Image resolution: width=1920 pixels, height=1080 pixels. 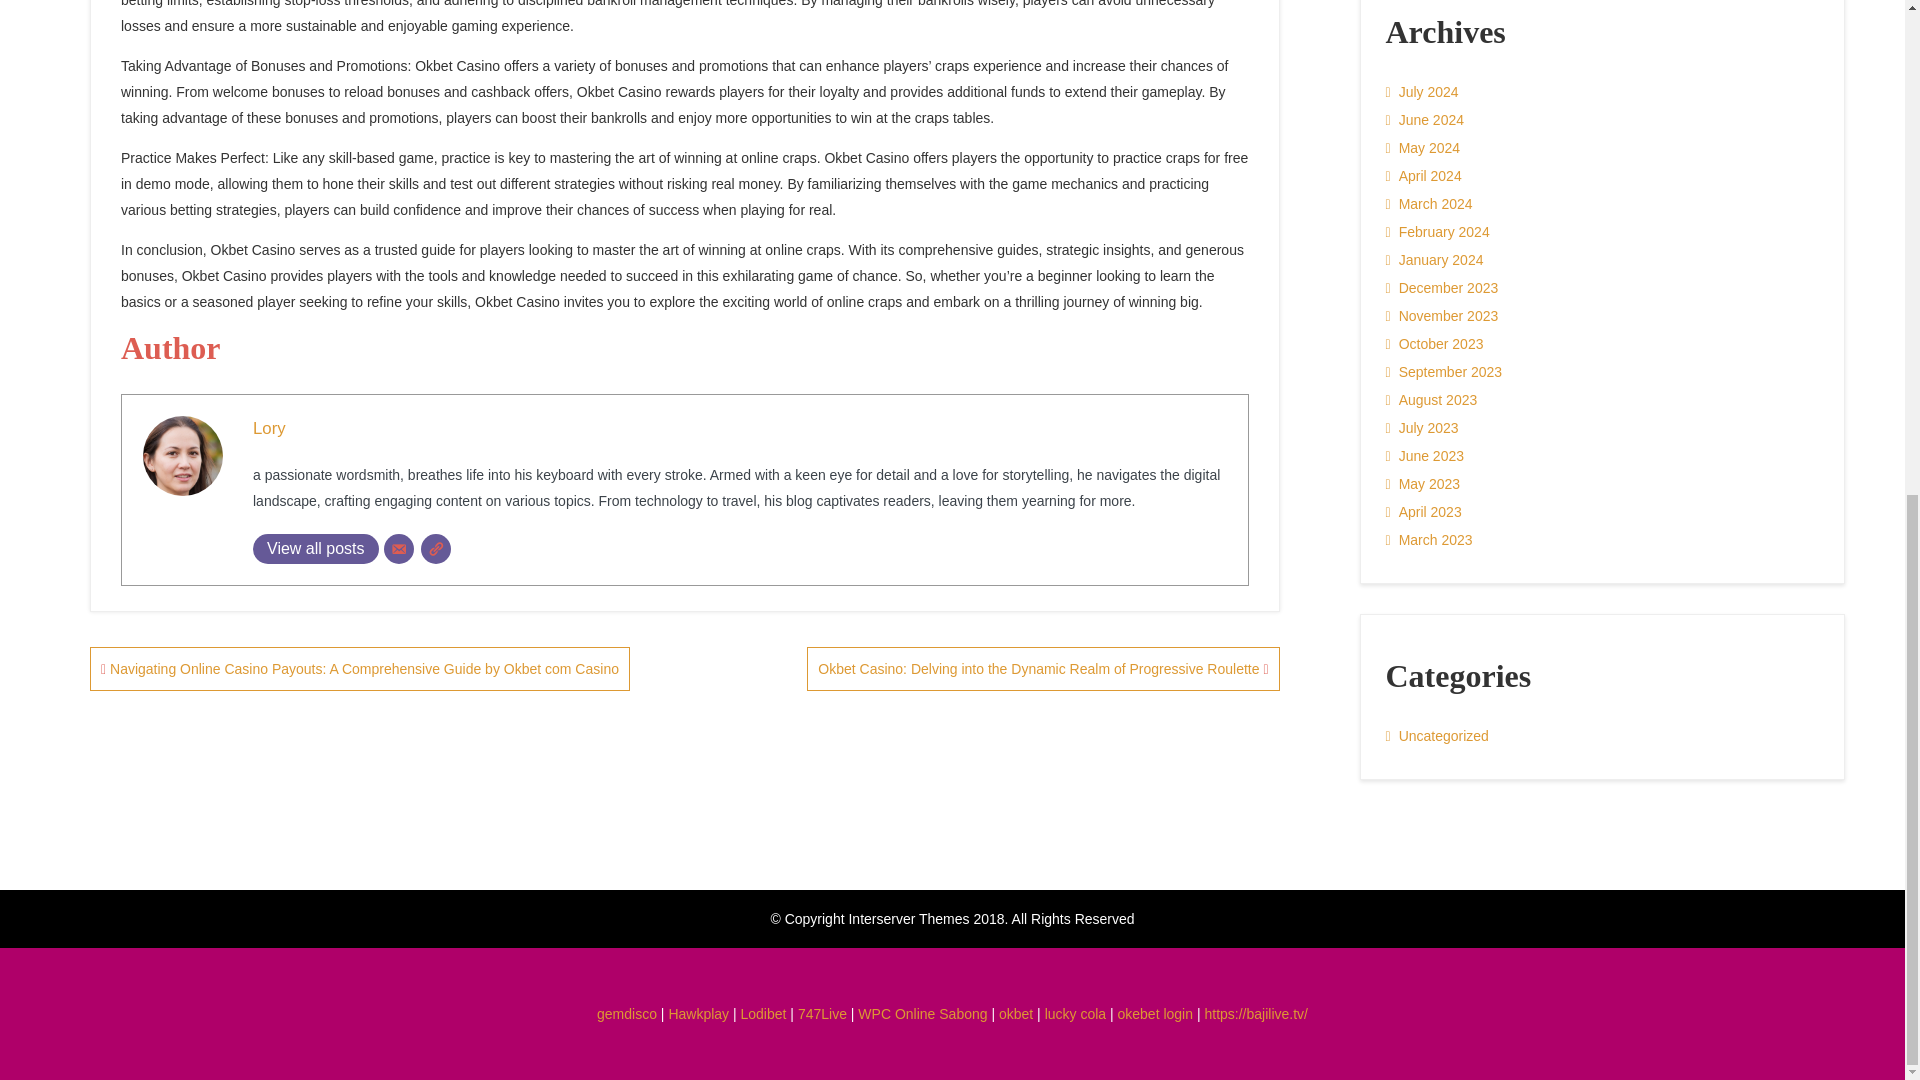 I want to click on May 2023, so click(x=1424, y=483).